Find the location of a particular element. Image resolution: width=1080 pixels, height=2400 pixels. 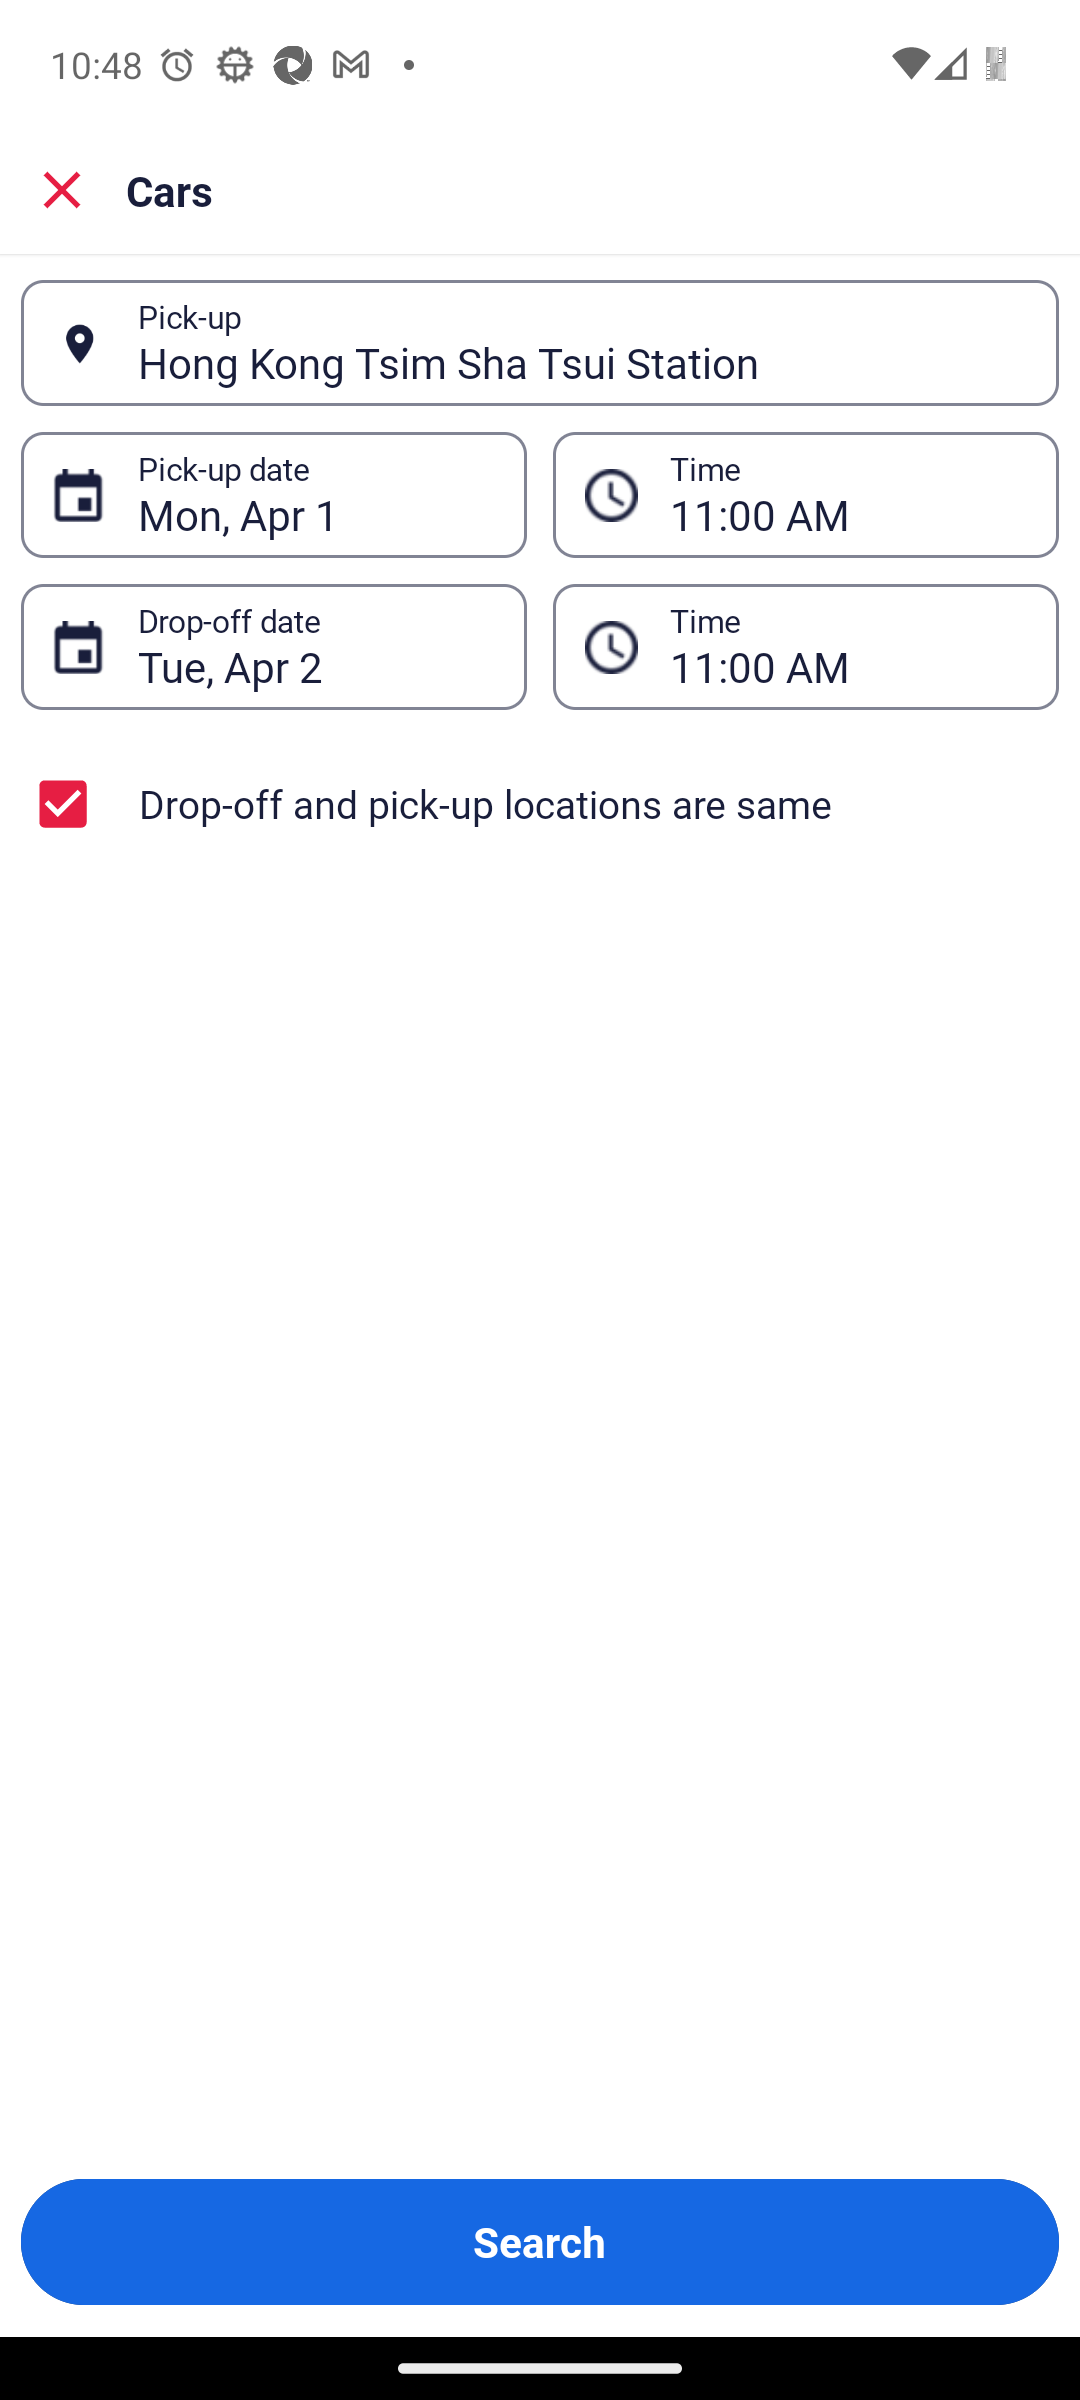

Search Button Search is located at coordinates (540, 2242).